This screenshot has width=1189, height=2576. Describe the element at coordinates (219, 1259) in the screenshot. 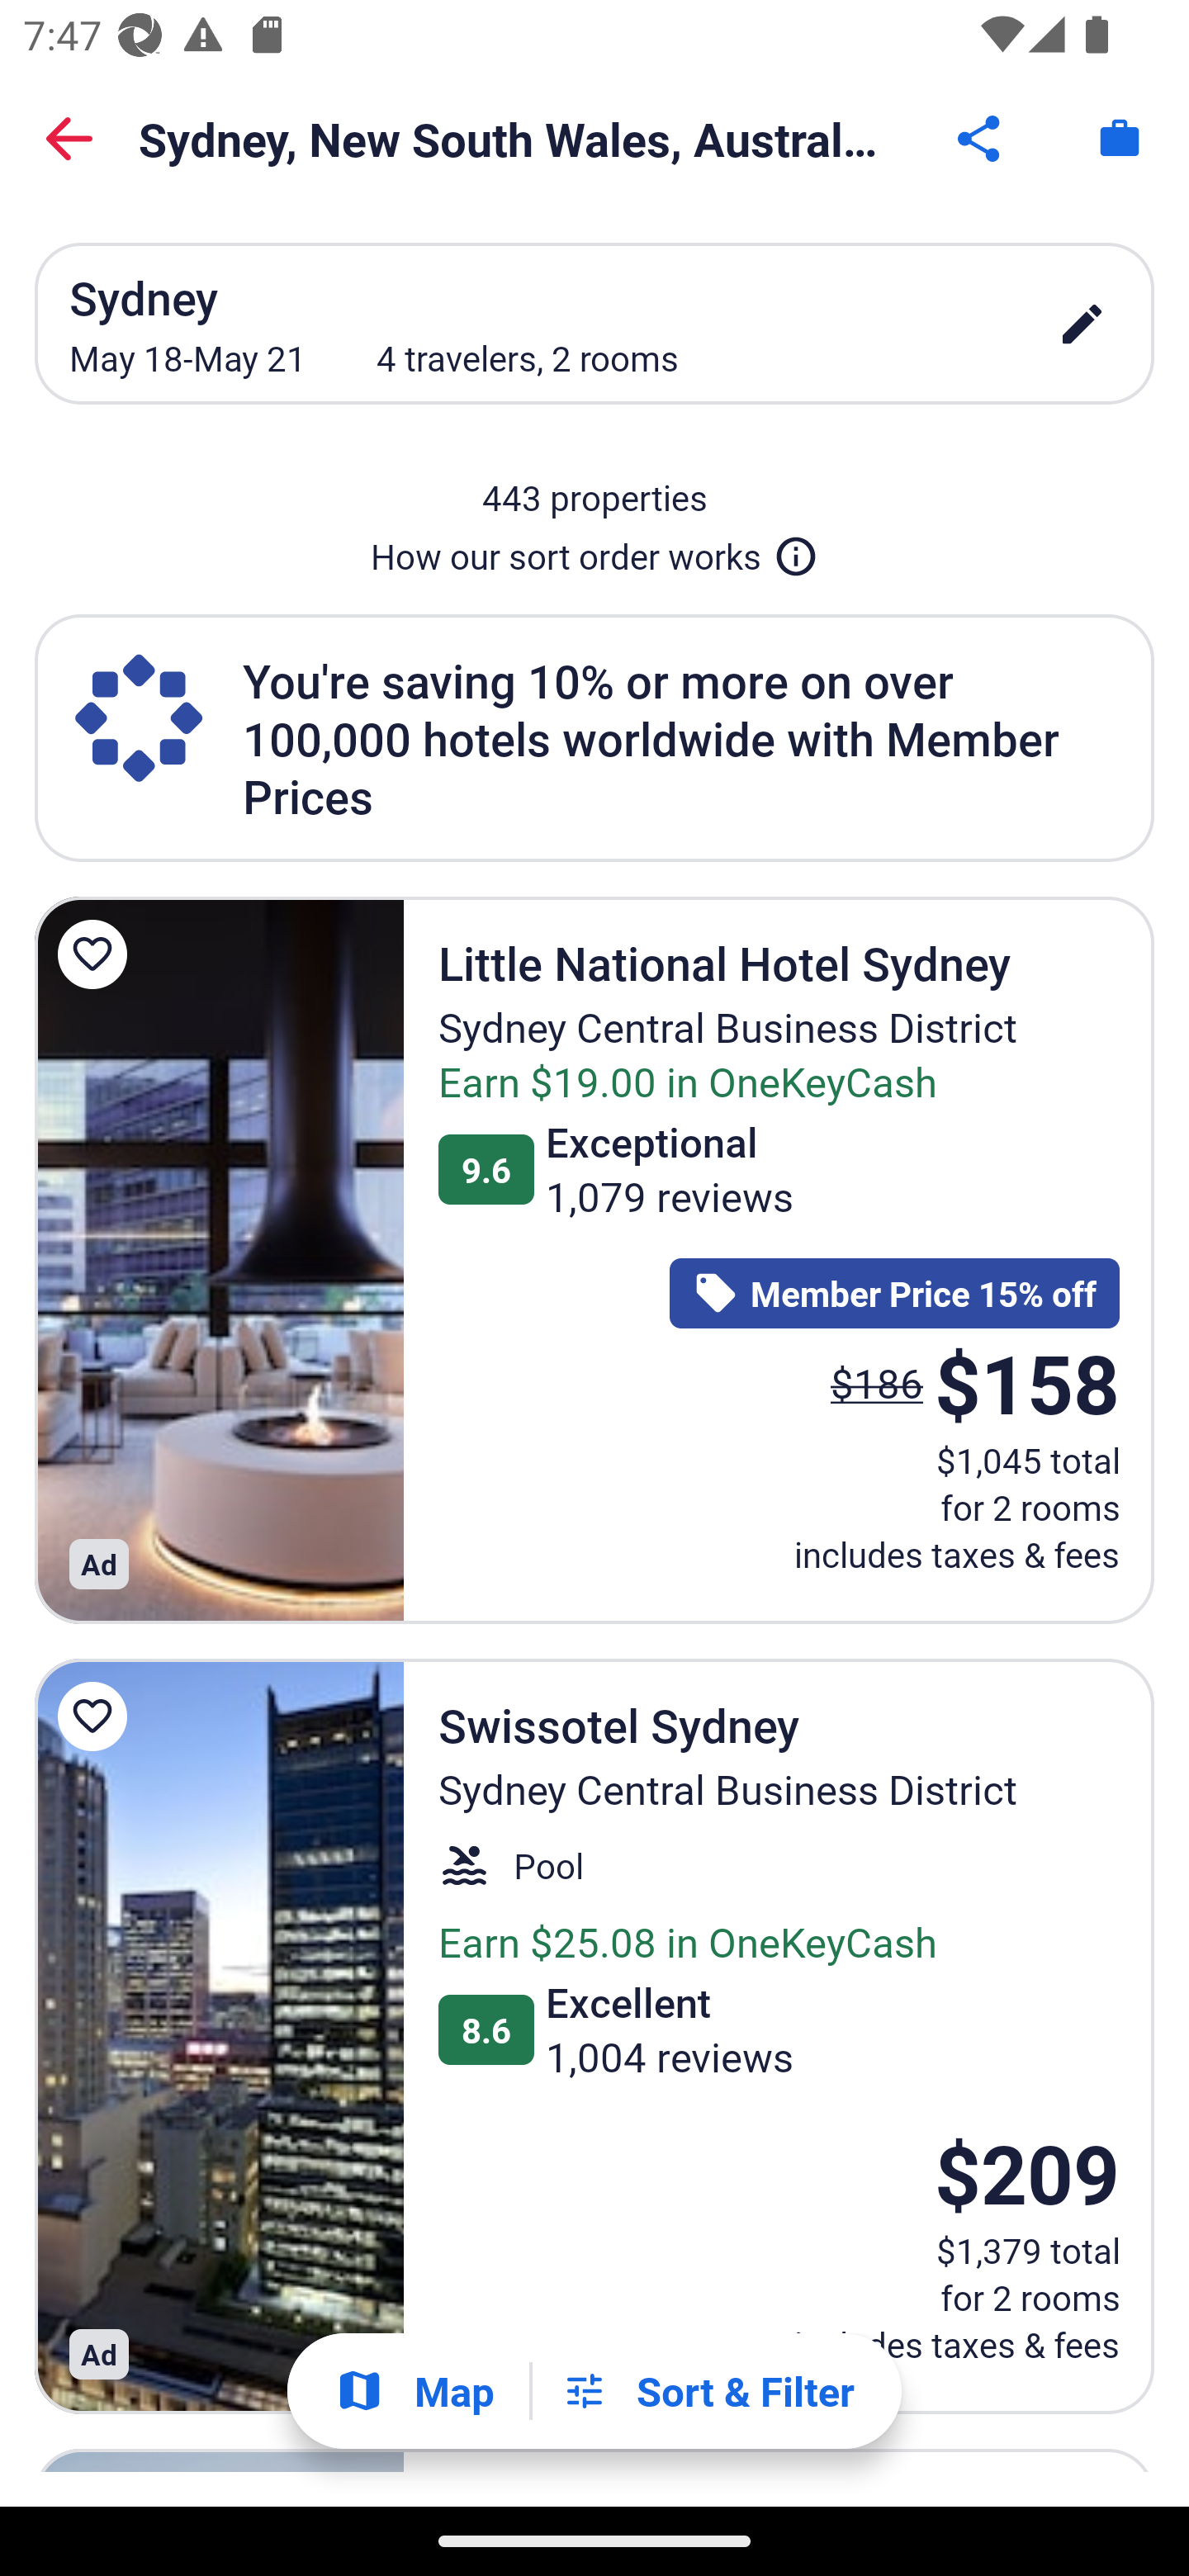

I see `Little National Hotel Sydney` at that location.